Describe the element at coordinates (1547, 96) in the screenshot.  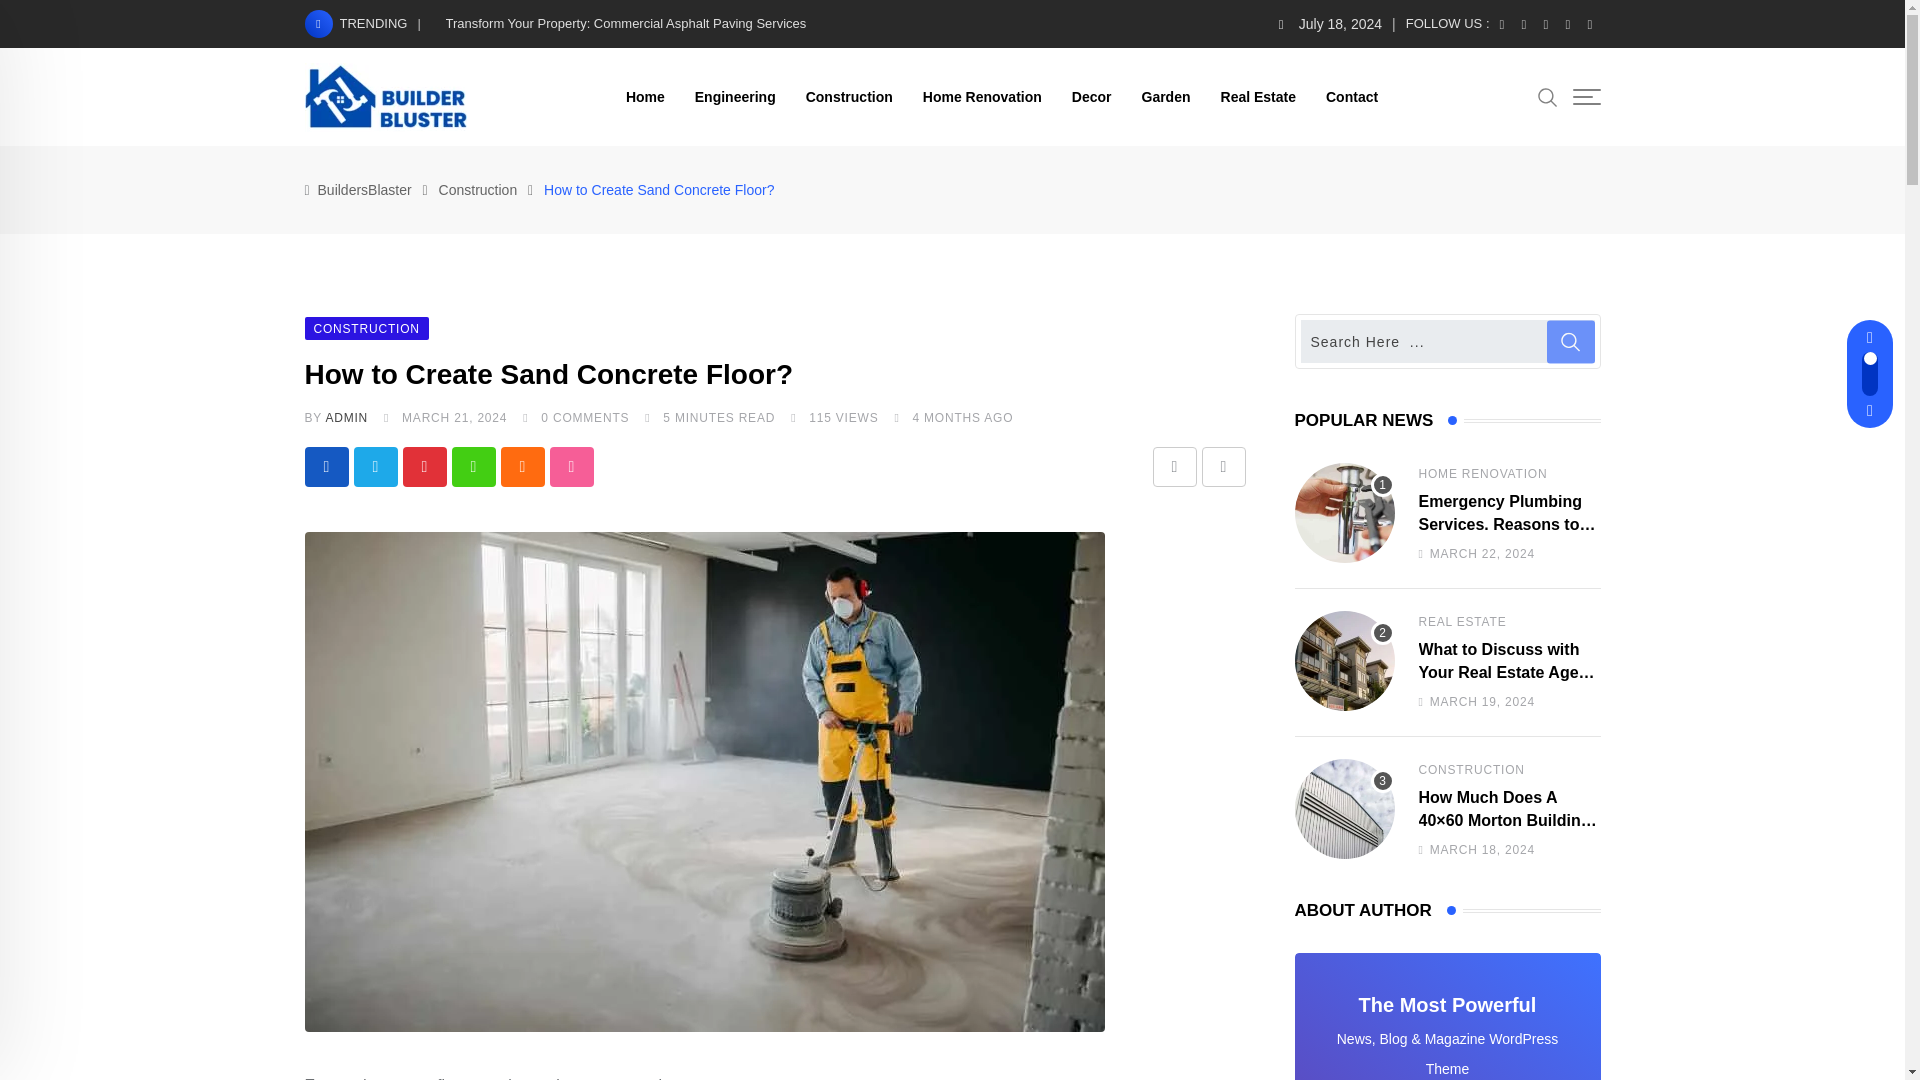
I see `Search` at that location.